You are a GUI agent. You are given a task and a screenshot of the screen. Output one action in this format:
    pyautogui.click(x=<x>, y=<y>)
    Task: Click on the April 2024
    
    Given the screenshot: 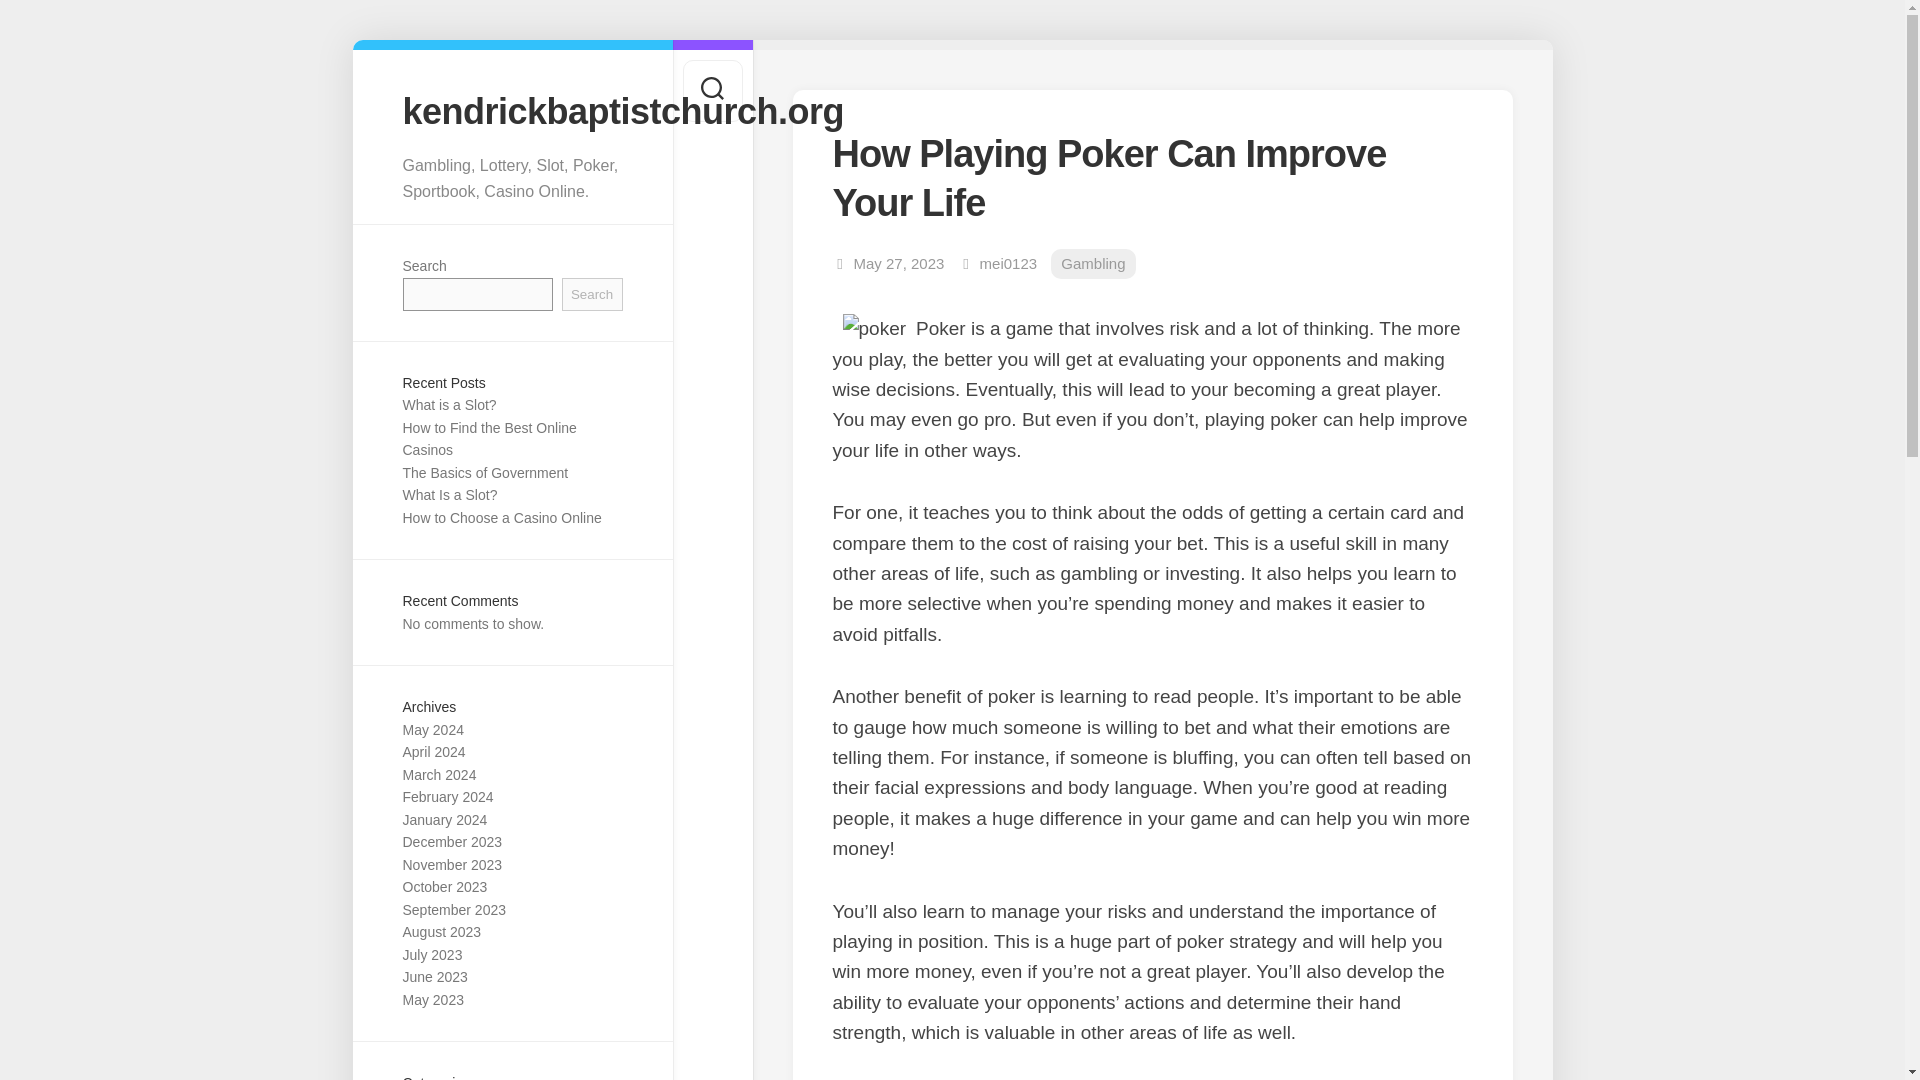 What is the action you would take?
    pyautogui.click(x=432, y=752)
    